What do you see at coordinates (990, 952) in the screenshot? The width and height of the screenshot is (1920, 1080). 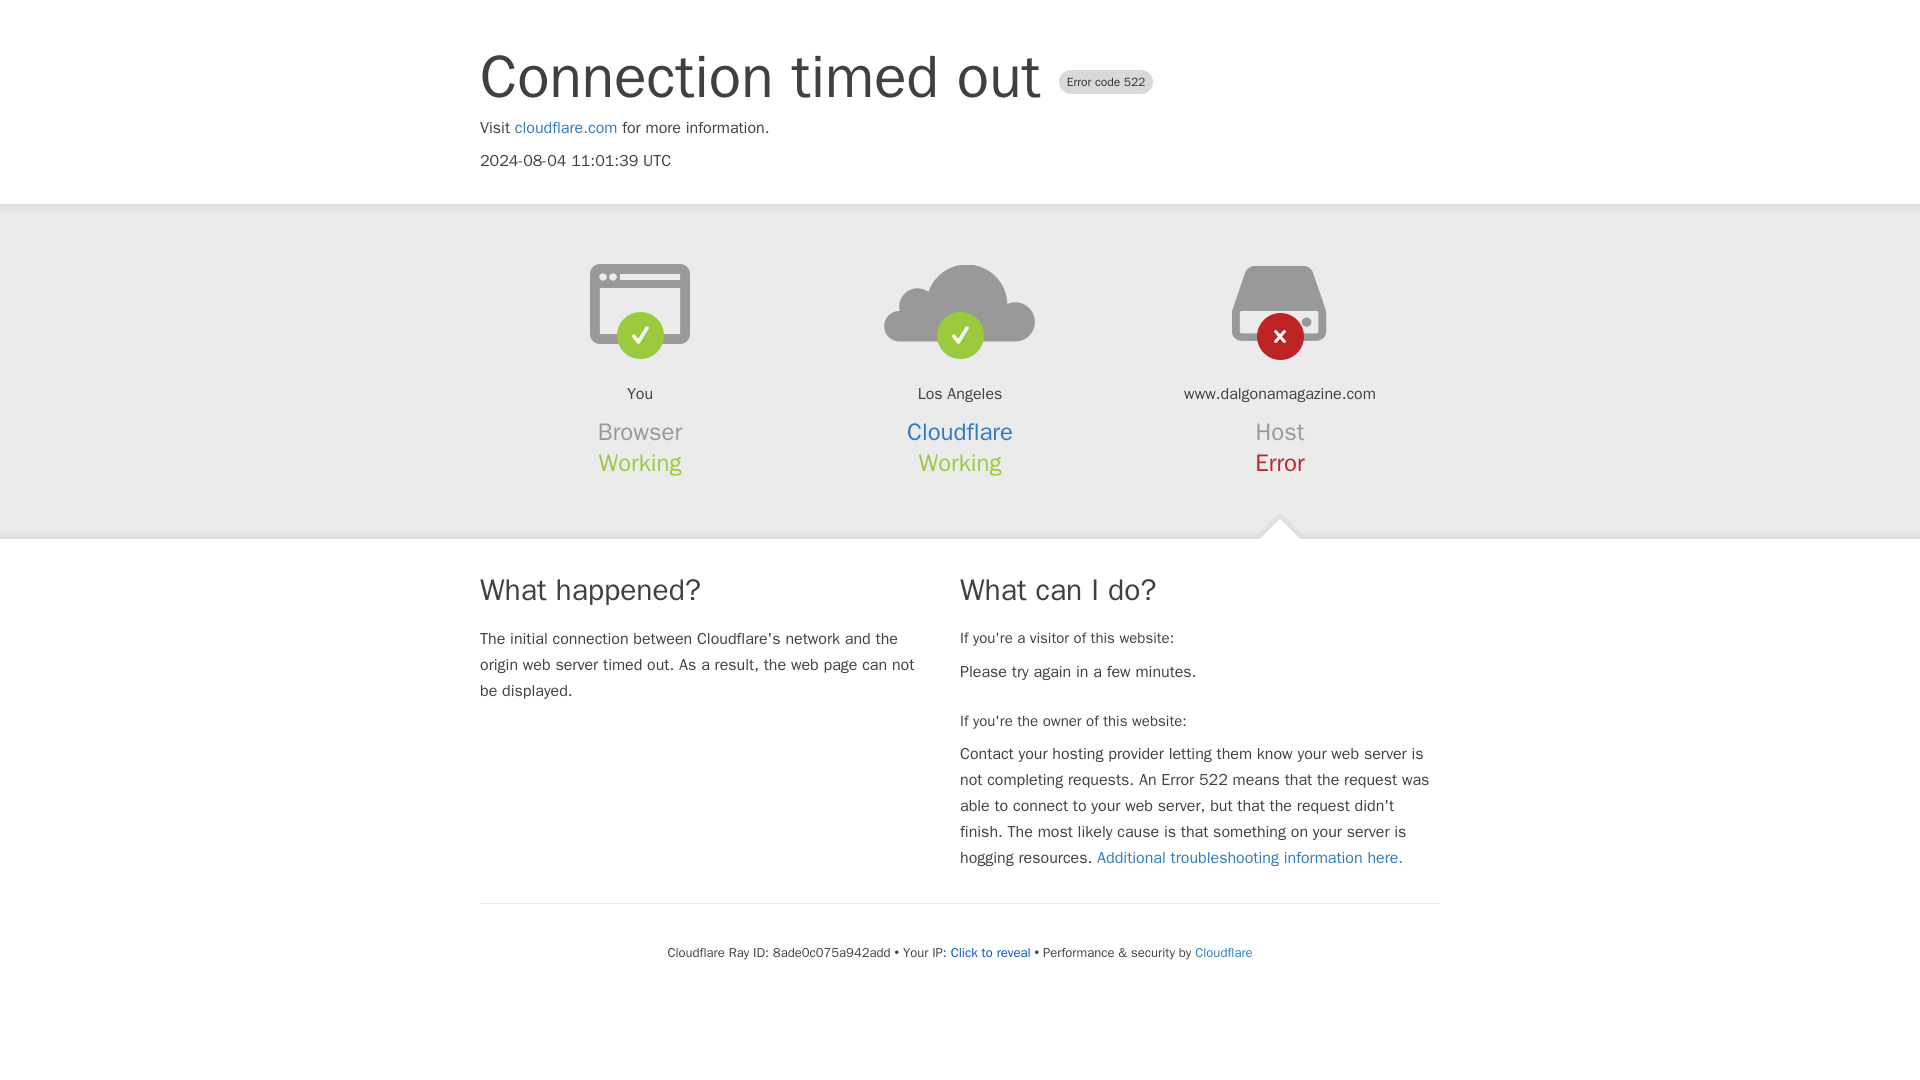 I see `Click to reveal` at bounding box center [990, 952].